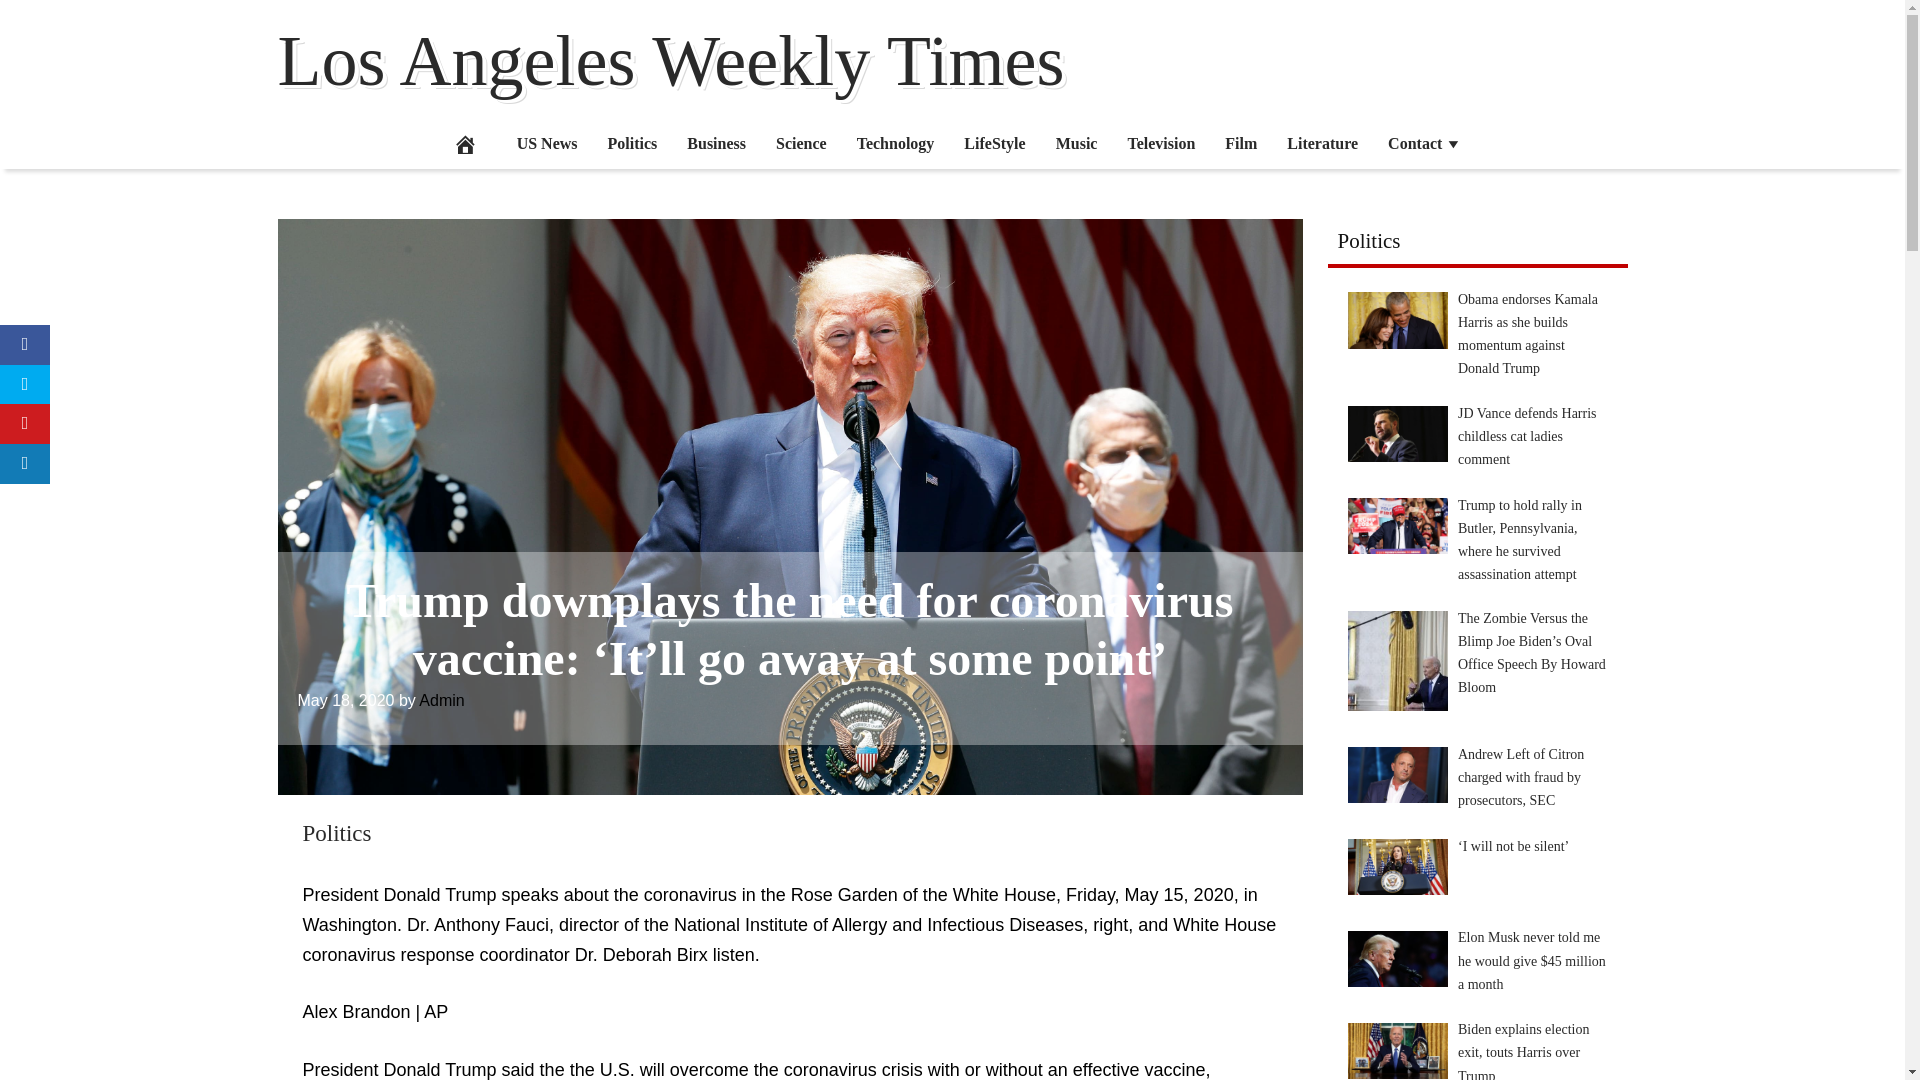 The width and height of the screenshot is (1920, 1080). I want to click on Technology, so click(896, 143).